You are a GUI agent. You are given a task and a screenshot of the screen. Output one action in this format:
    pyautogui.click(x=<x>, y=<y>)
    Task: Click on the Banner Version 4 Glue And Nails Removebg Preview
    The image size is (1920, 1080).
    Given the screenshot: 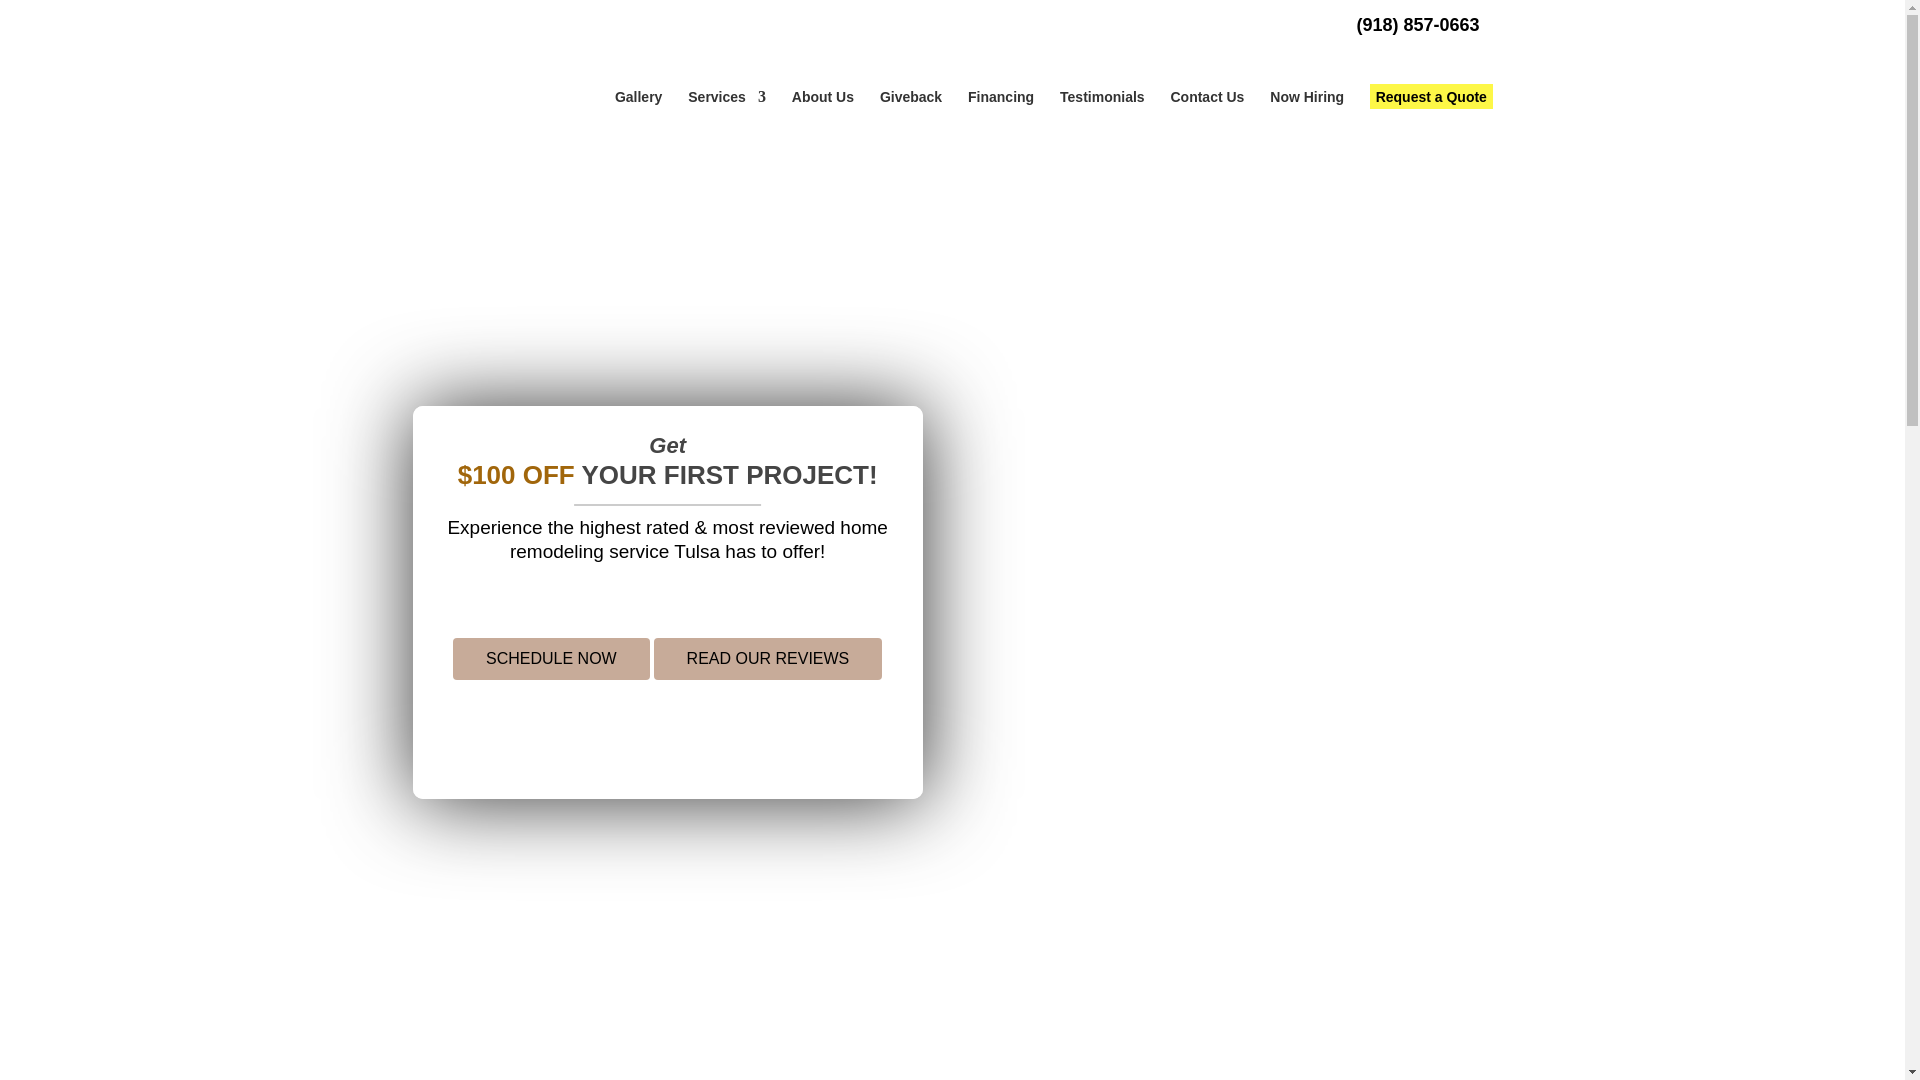 What is the action you would take?
    pyautogui.click(x=1160, y=296)
    